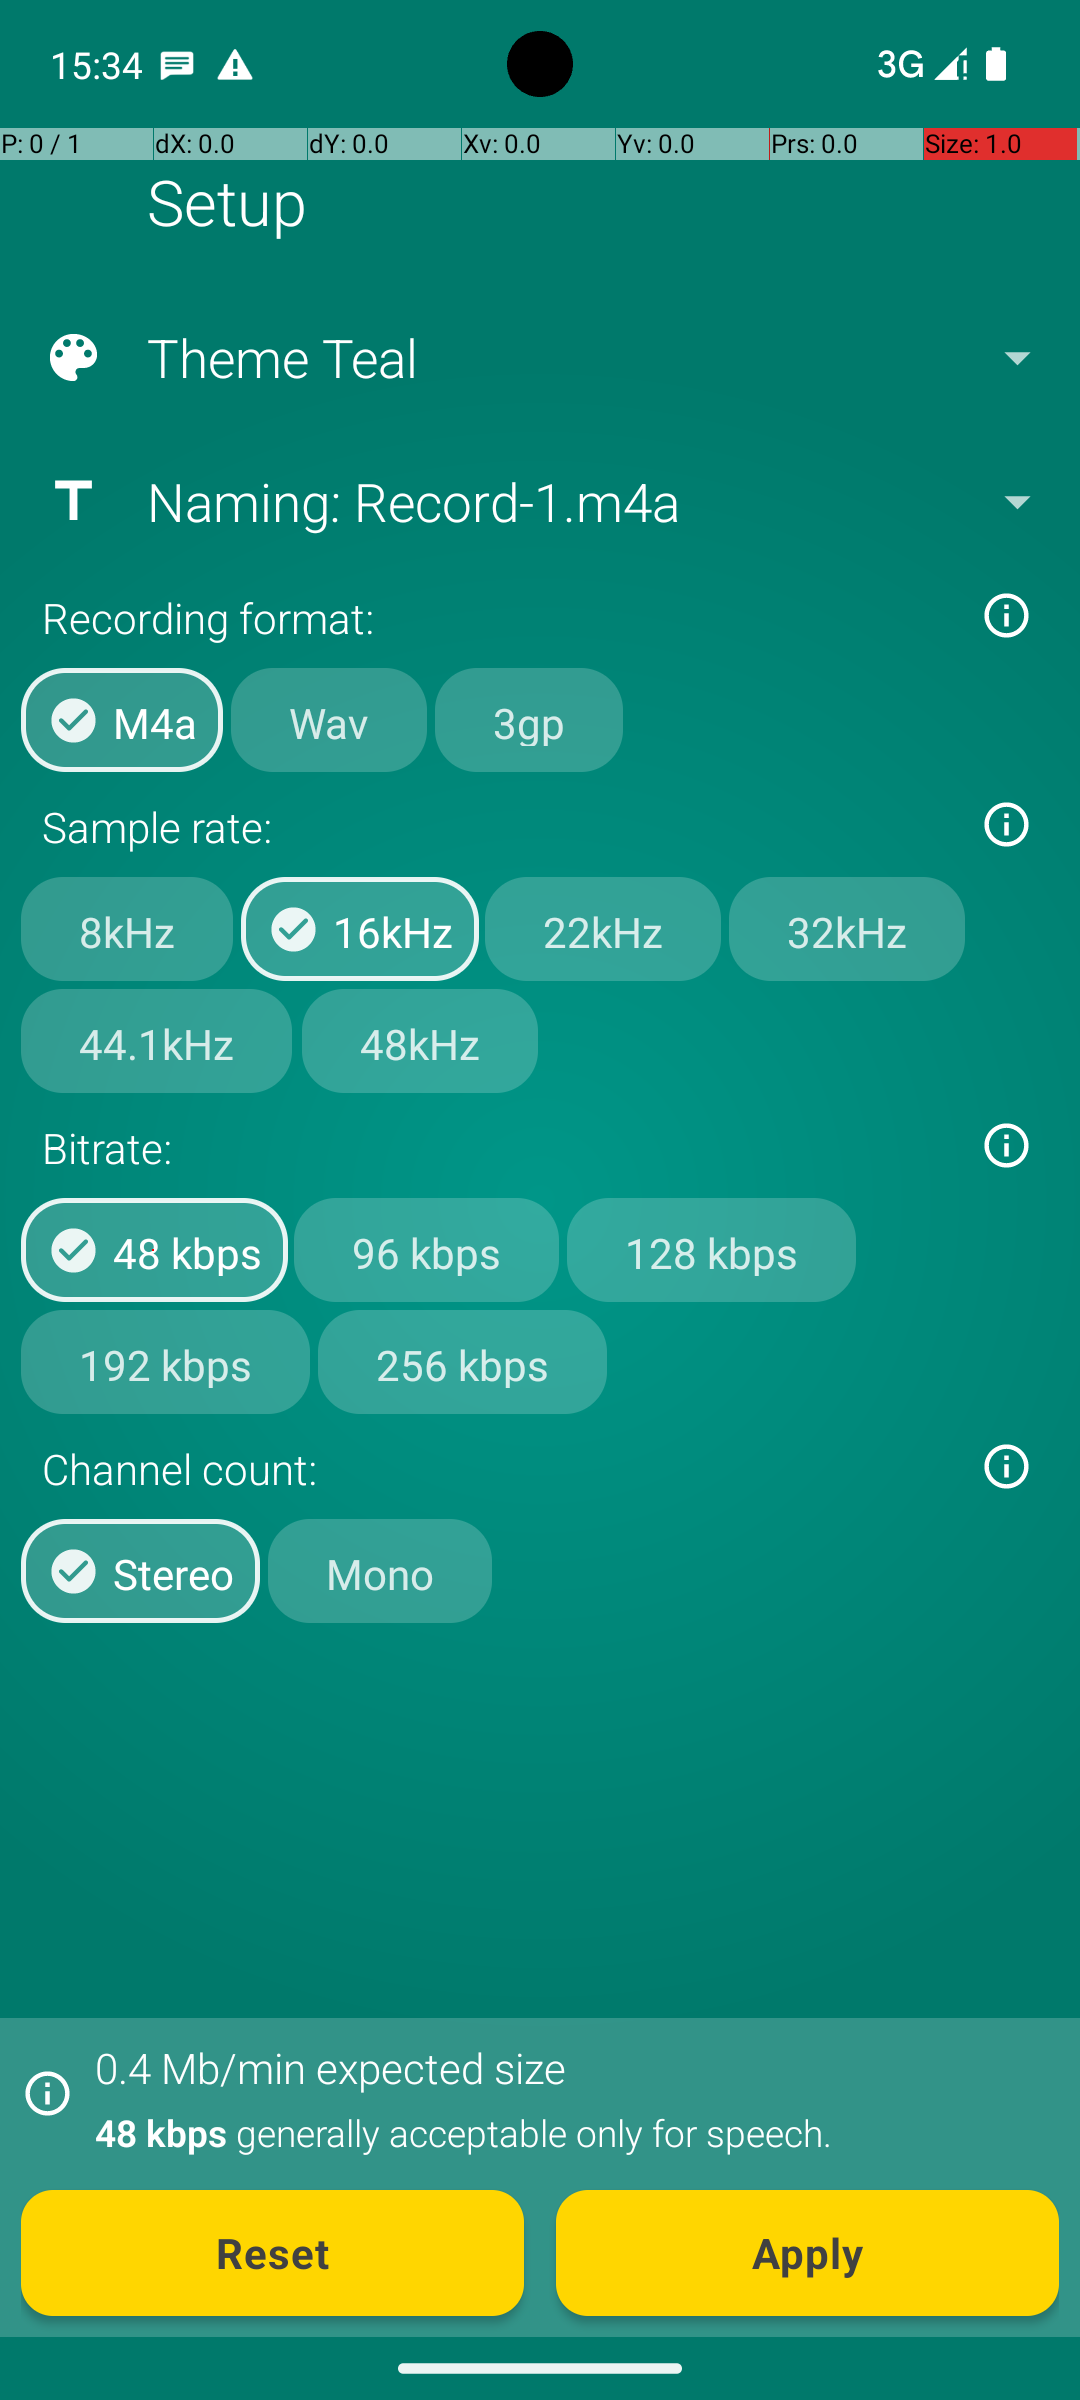 The image size is (1080, 2400). I want to click on 48 kbps, so click(154, 1250).